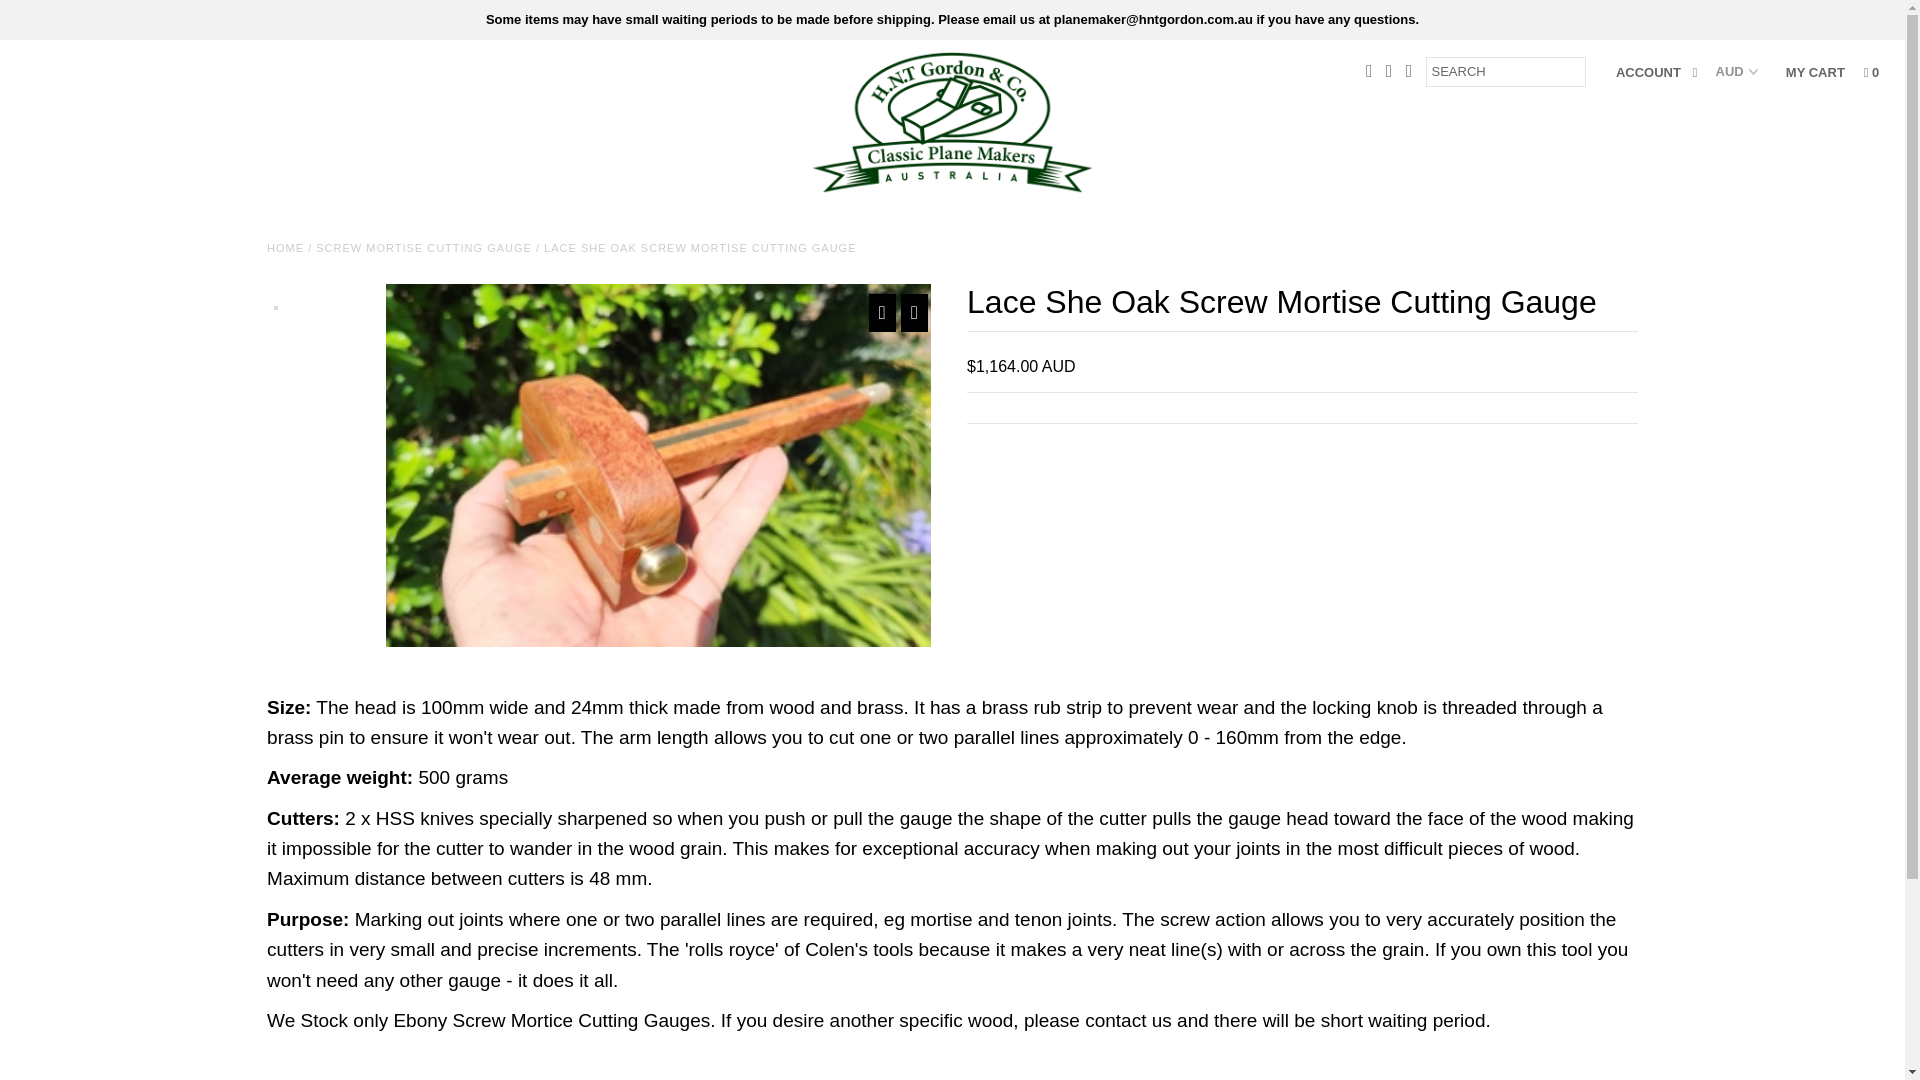 The height and width of the screenshot is (1080, 1920). Describe the element at coordinates (424, 247) in the screenshot. I see `Screw Mortise Cutting Gauge` at that location.